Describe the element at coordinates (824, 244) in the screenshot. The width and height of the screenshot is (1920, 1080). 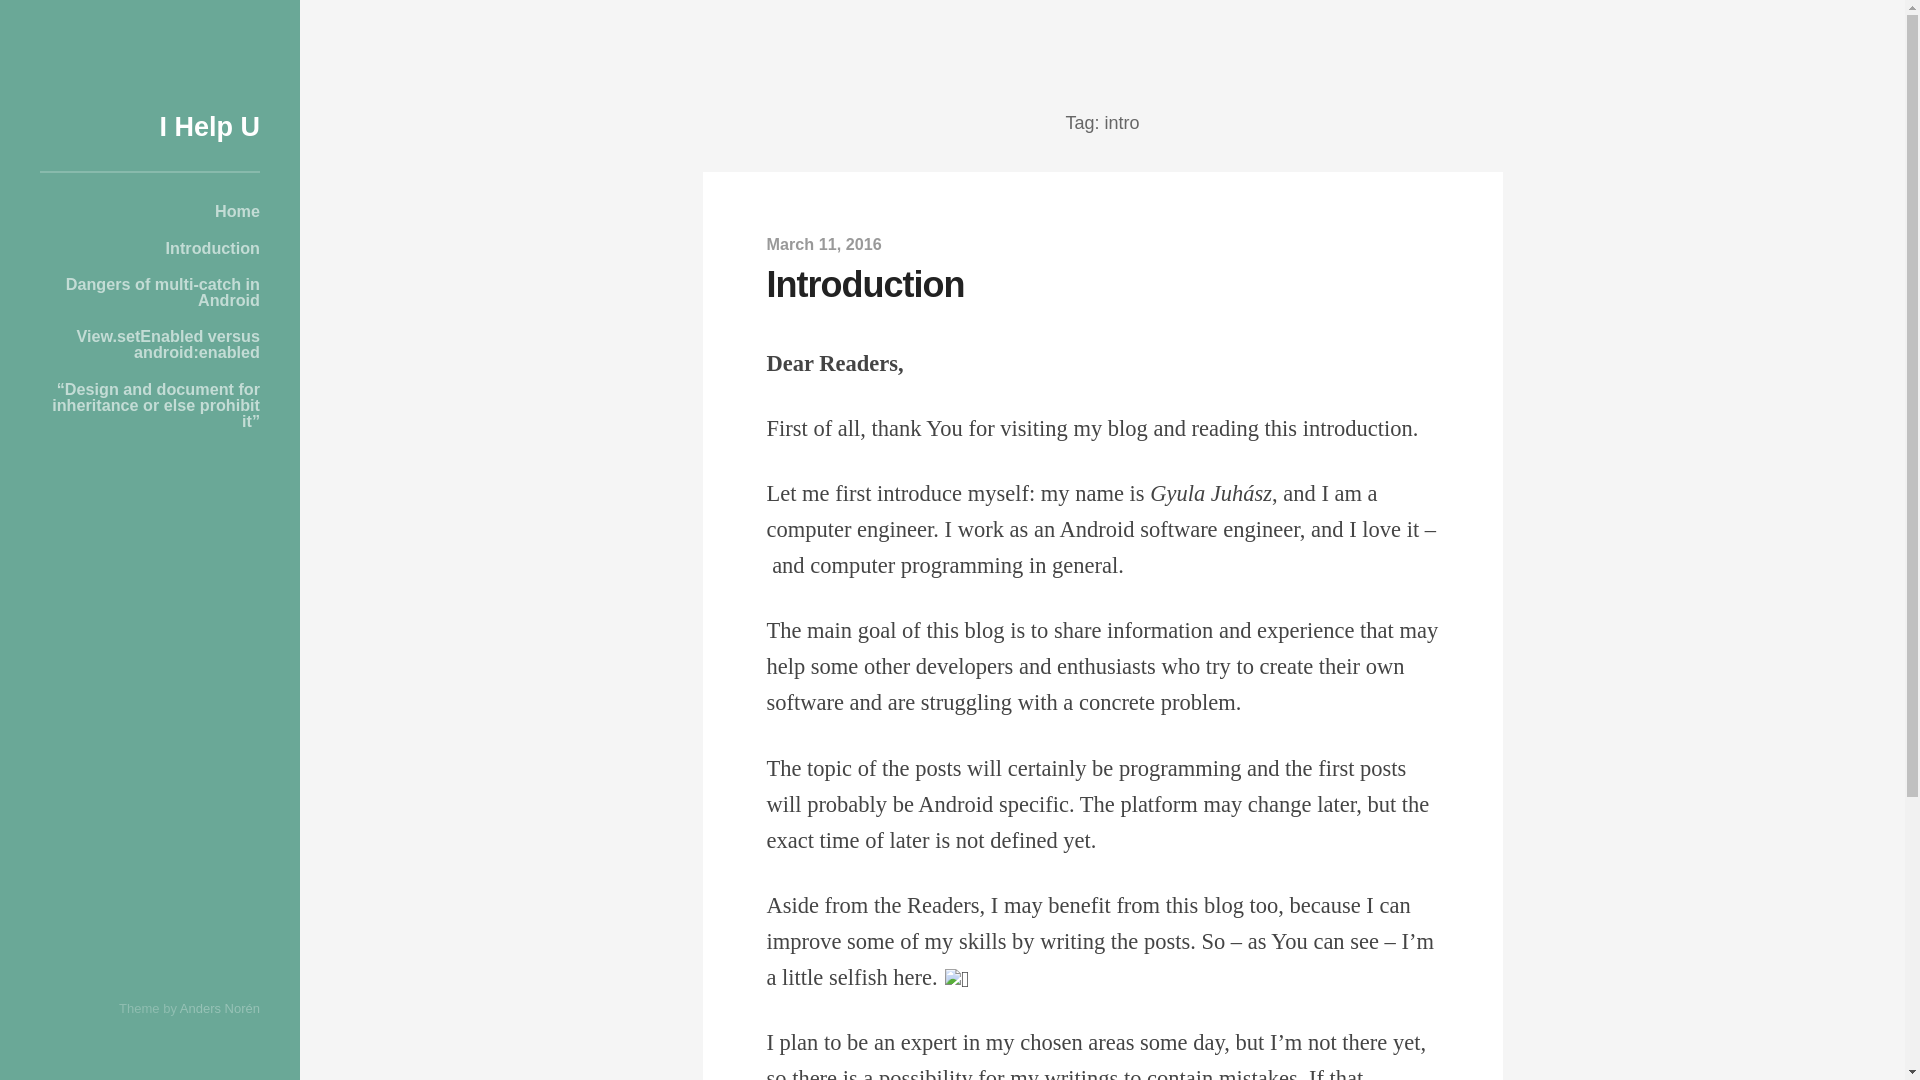
I see `Introduction` at that location.